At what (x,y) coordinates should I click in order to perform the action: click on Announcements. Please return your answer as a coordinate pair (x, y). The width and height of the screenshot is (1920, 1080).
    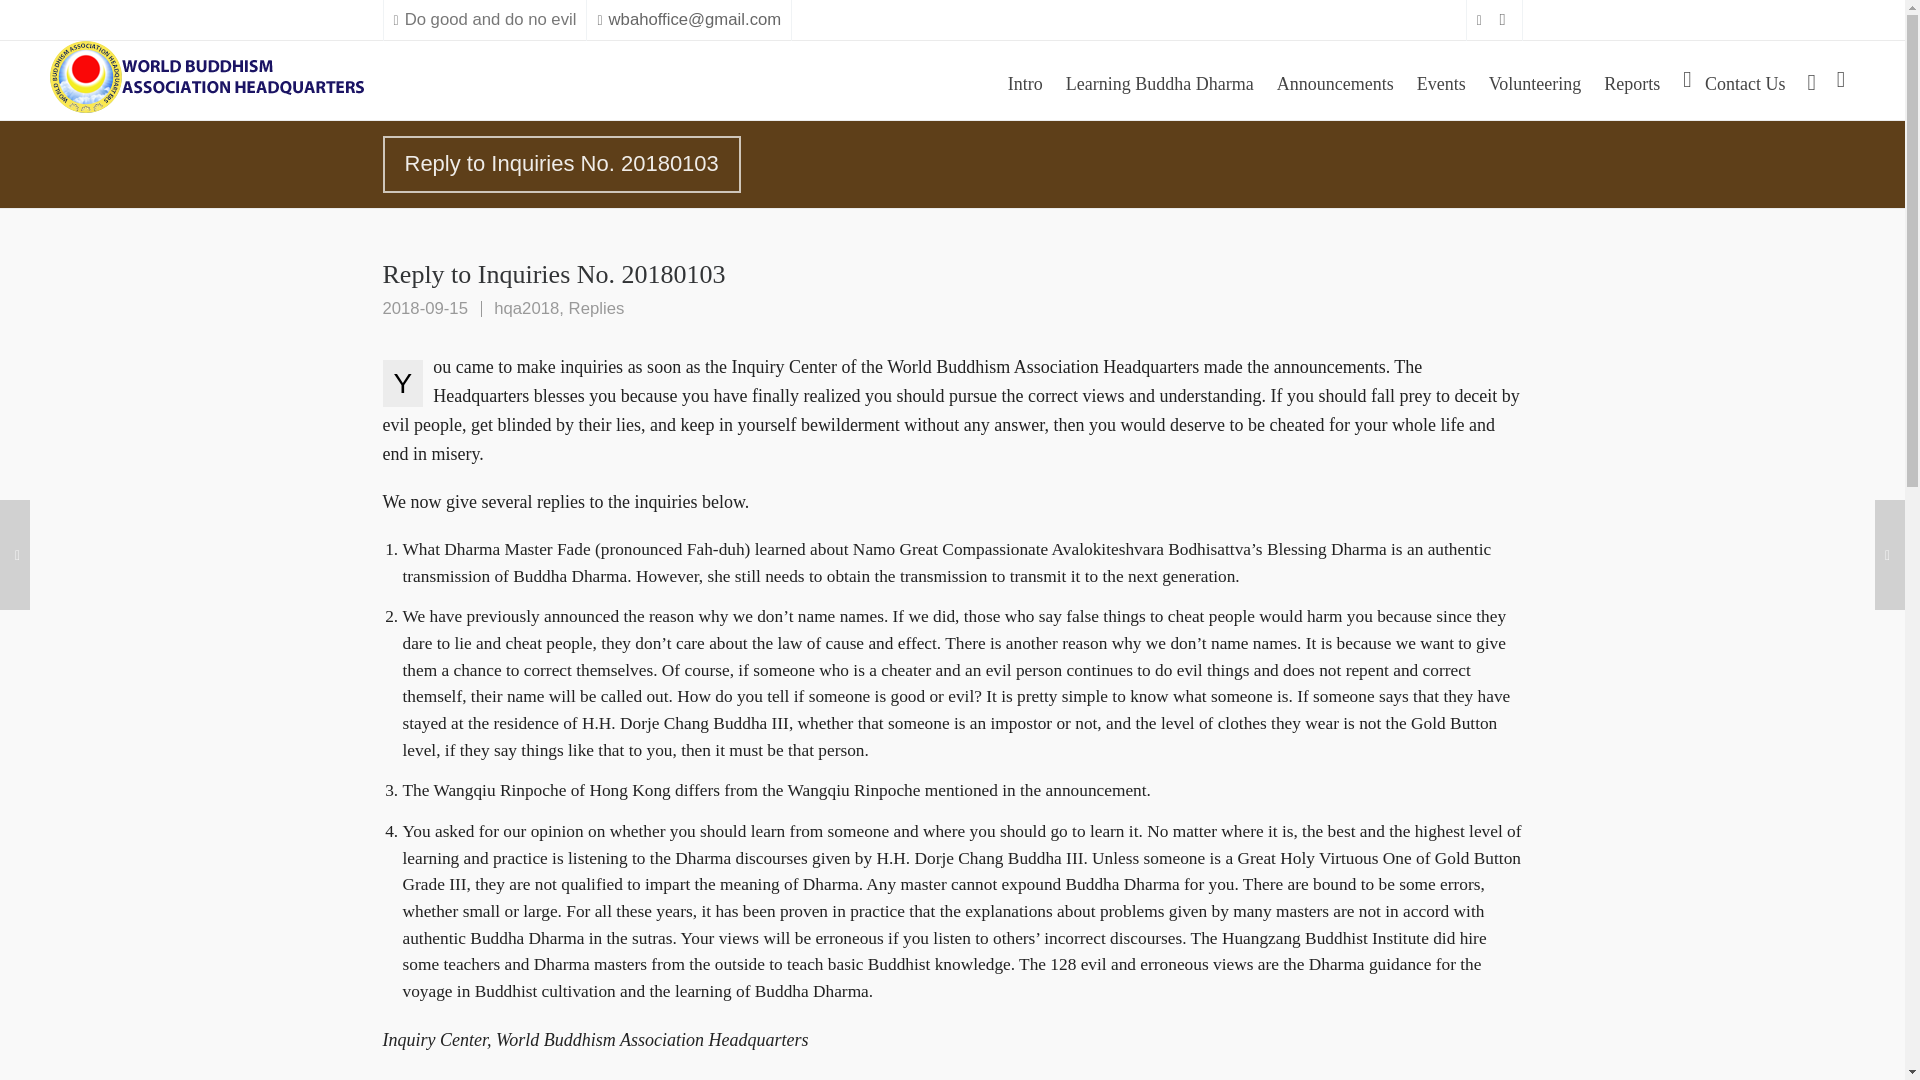
    Looking at the image, I should click on (1335, 80).